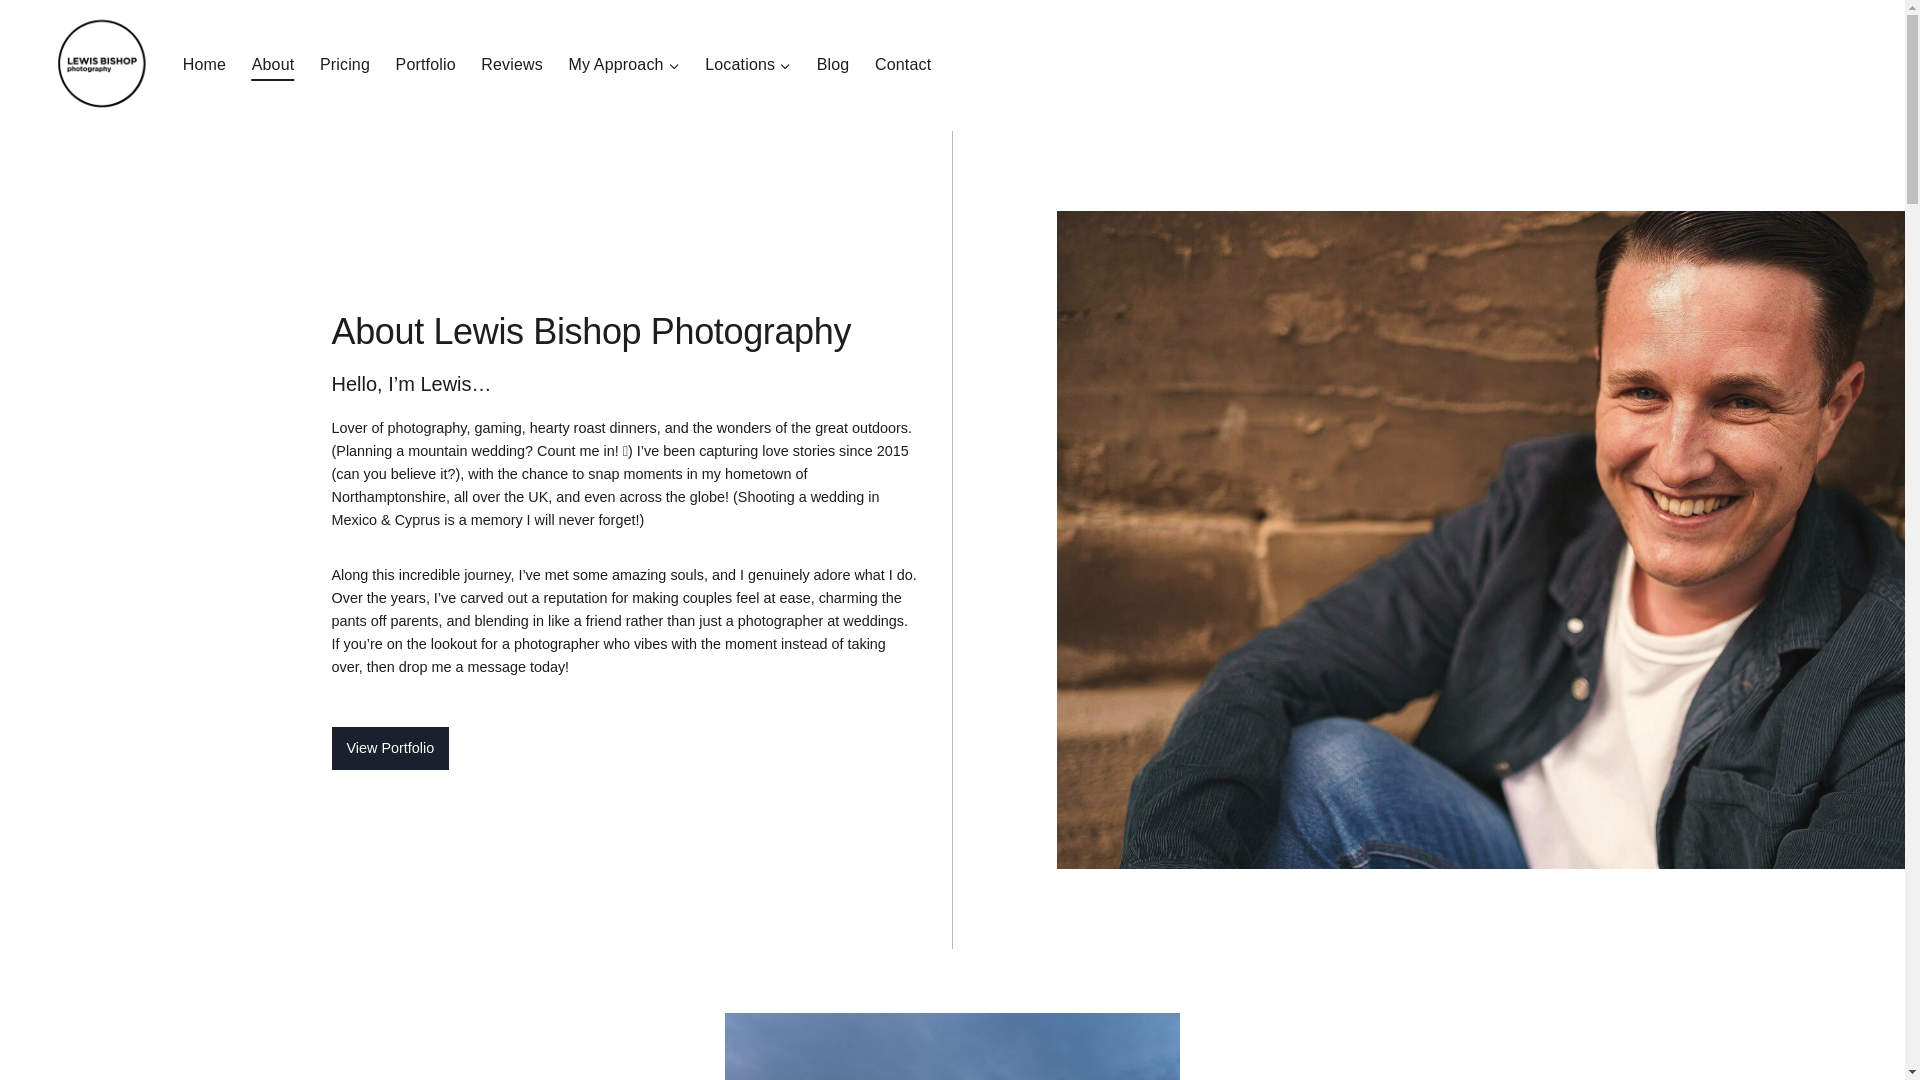 The image size is (1920, 1080). Describe the element at coordinates (390, 748) in the screenshot. I see `View Portfolio` at that location.